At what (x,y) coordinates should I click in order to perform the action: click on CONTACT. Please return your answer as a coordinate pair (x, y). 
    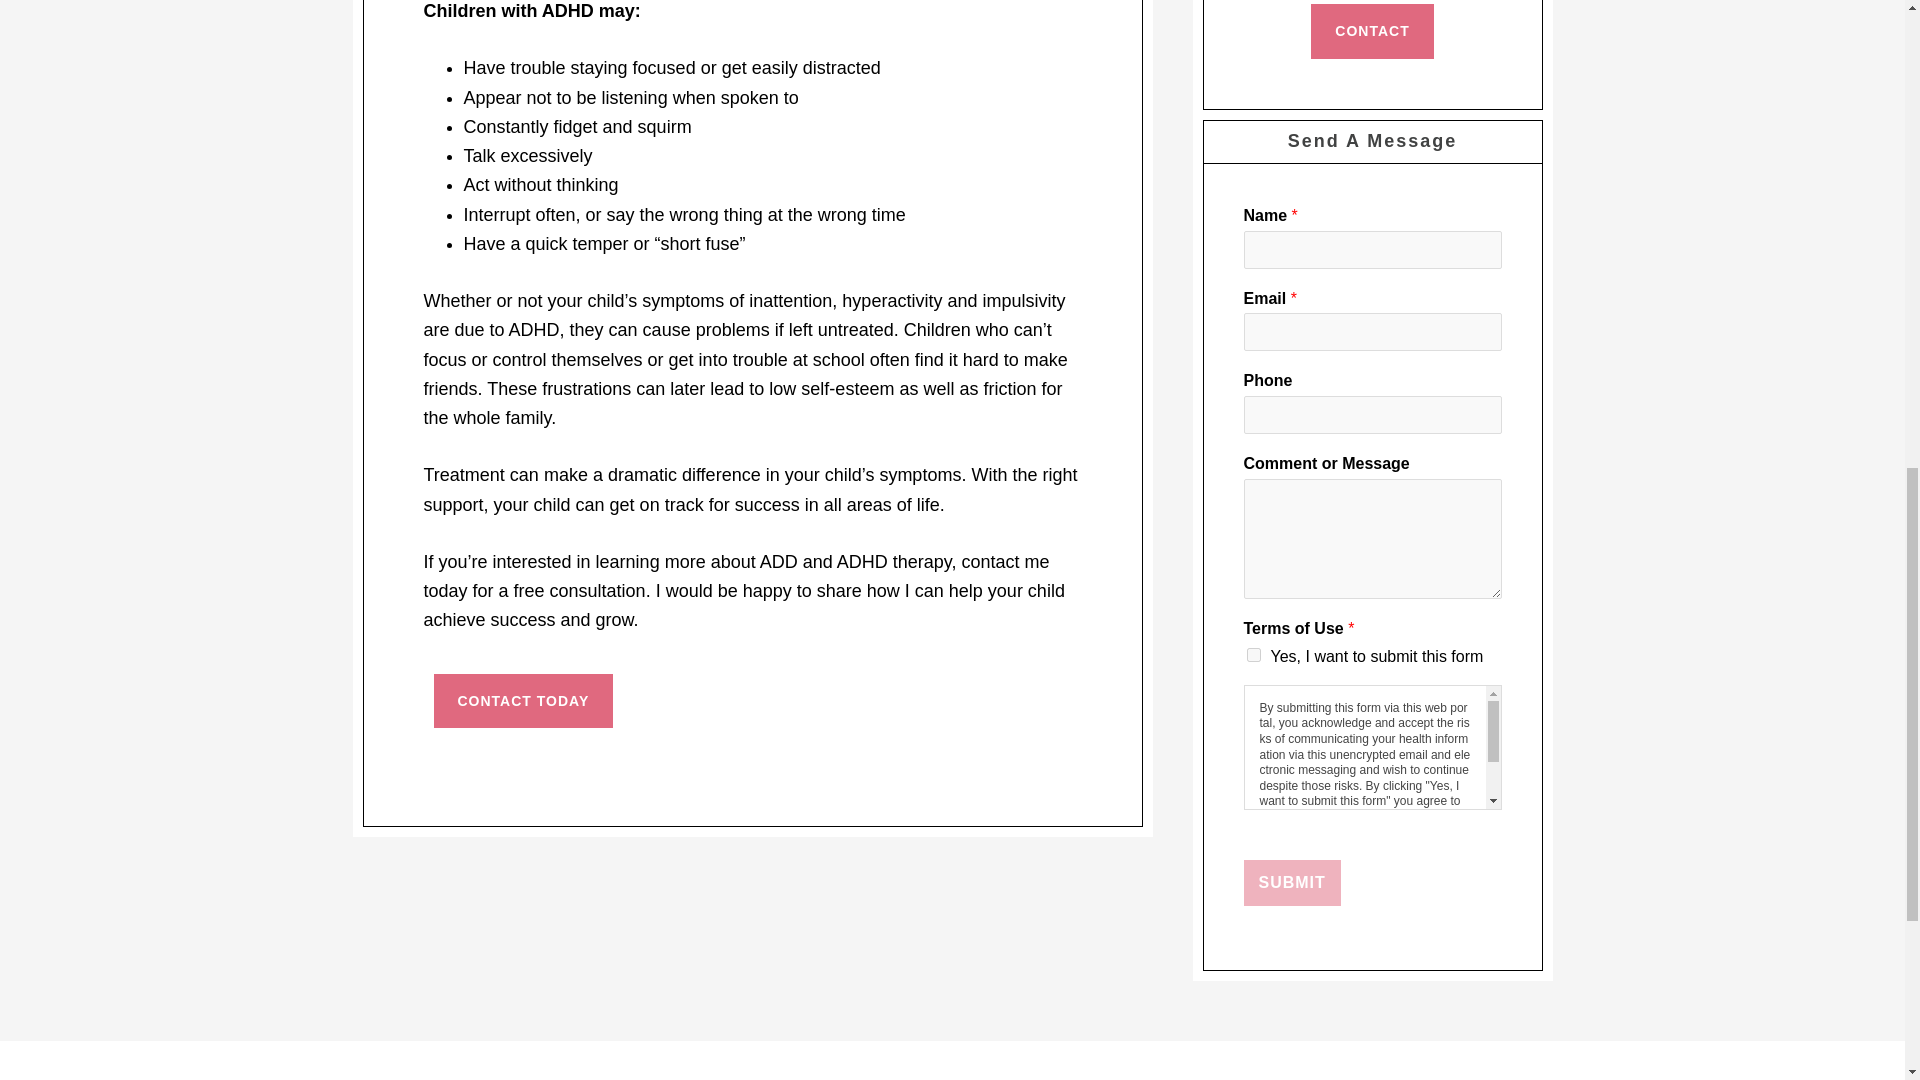
    Looking at the image, I should click on (1372, 32).